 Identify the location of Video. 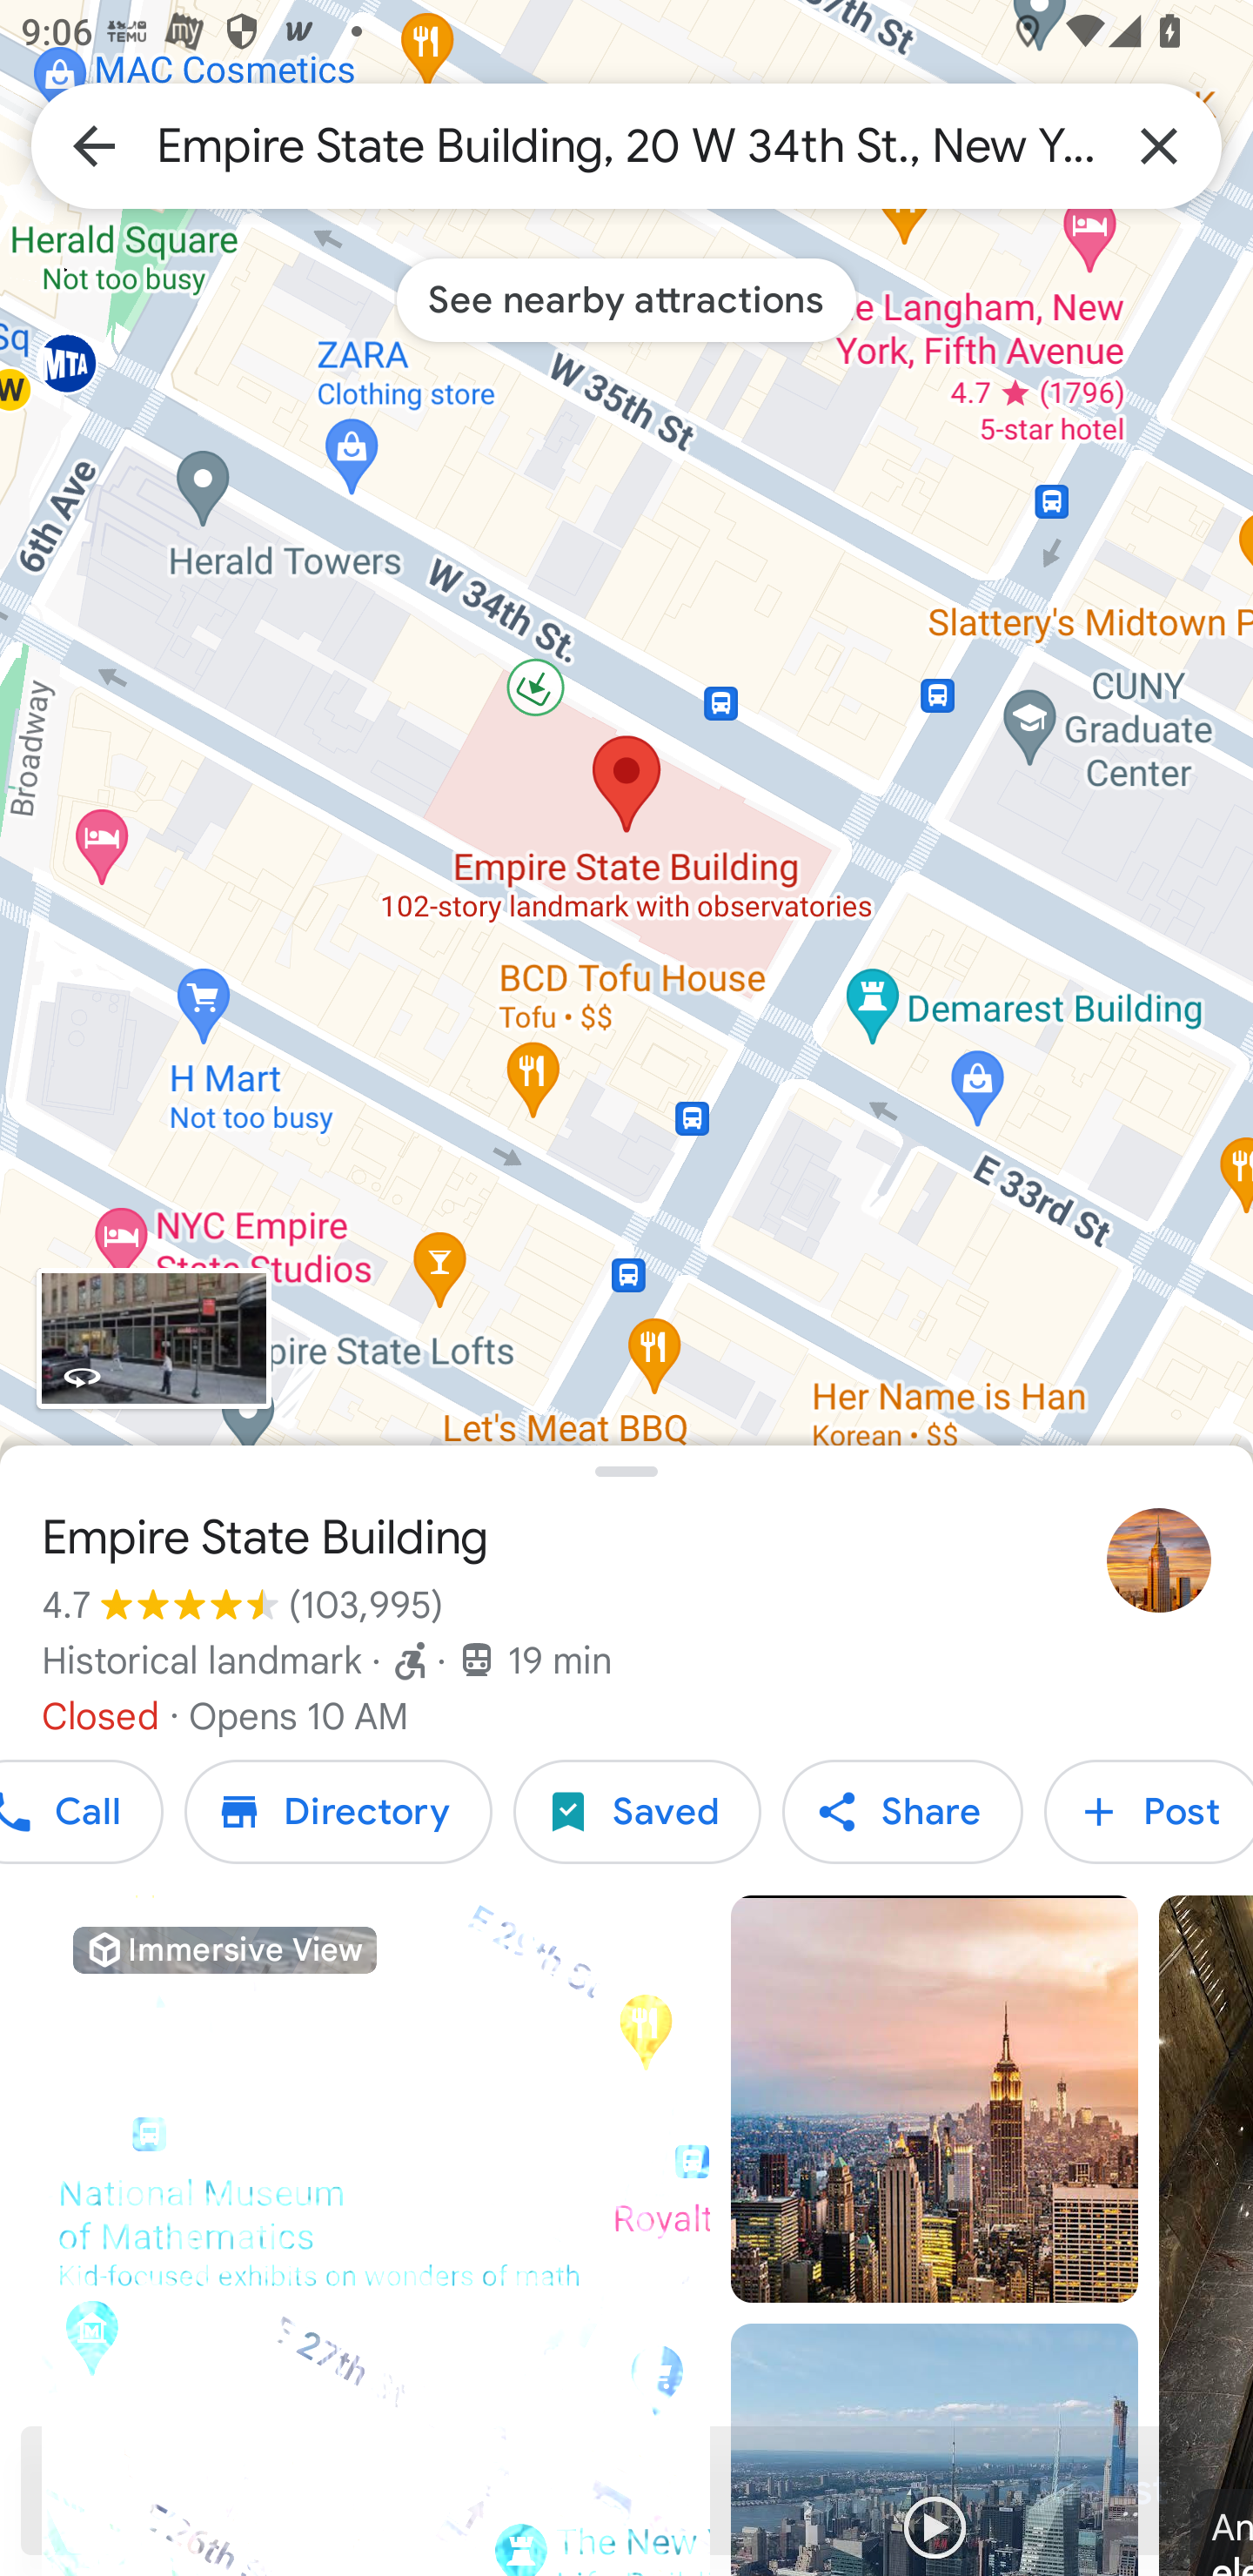
(934, 2449).